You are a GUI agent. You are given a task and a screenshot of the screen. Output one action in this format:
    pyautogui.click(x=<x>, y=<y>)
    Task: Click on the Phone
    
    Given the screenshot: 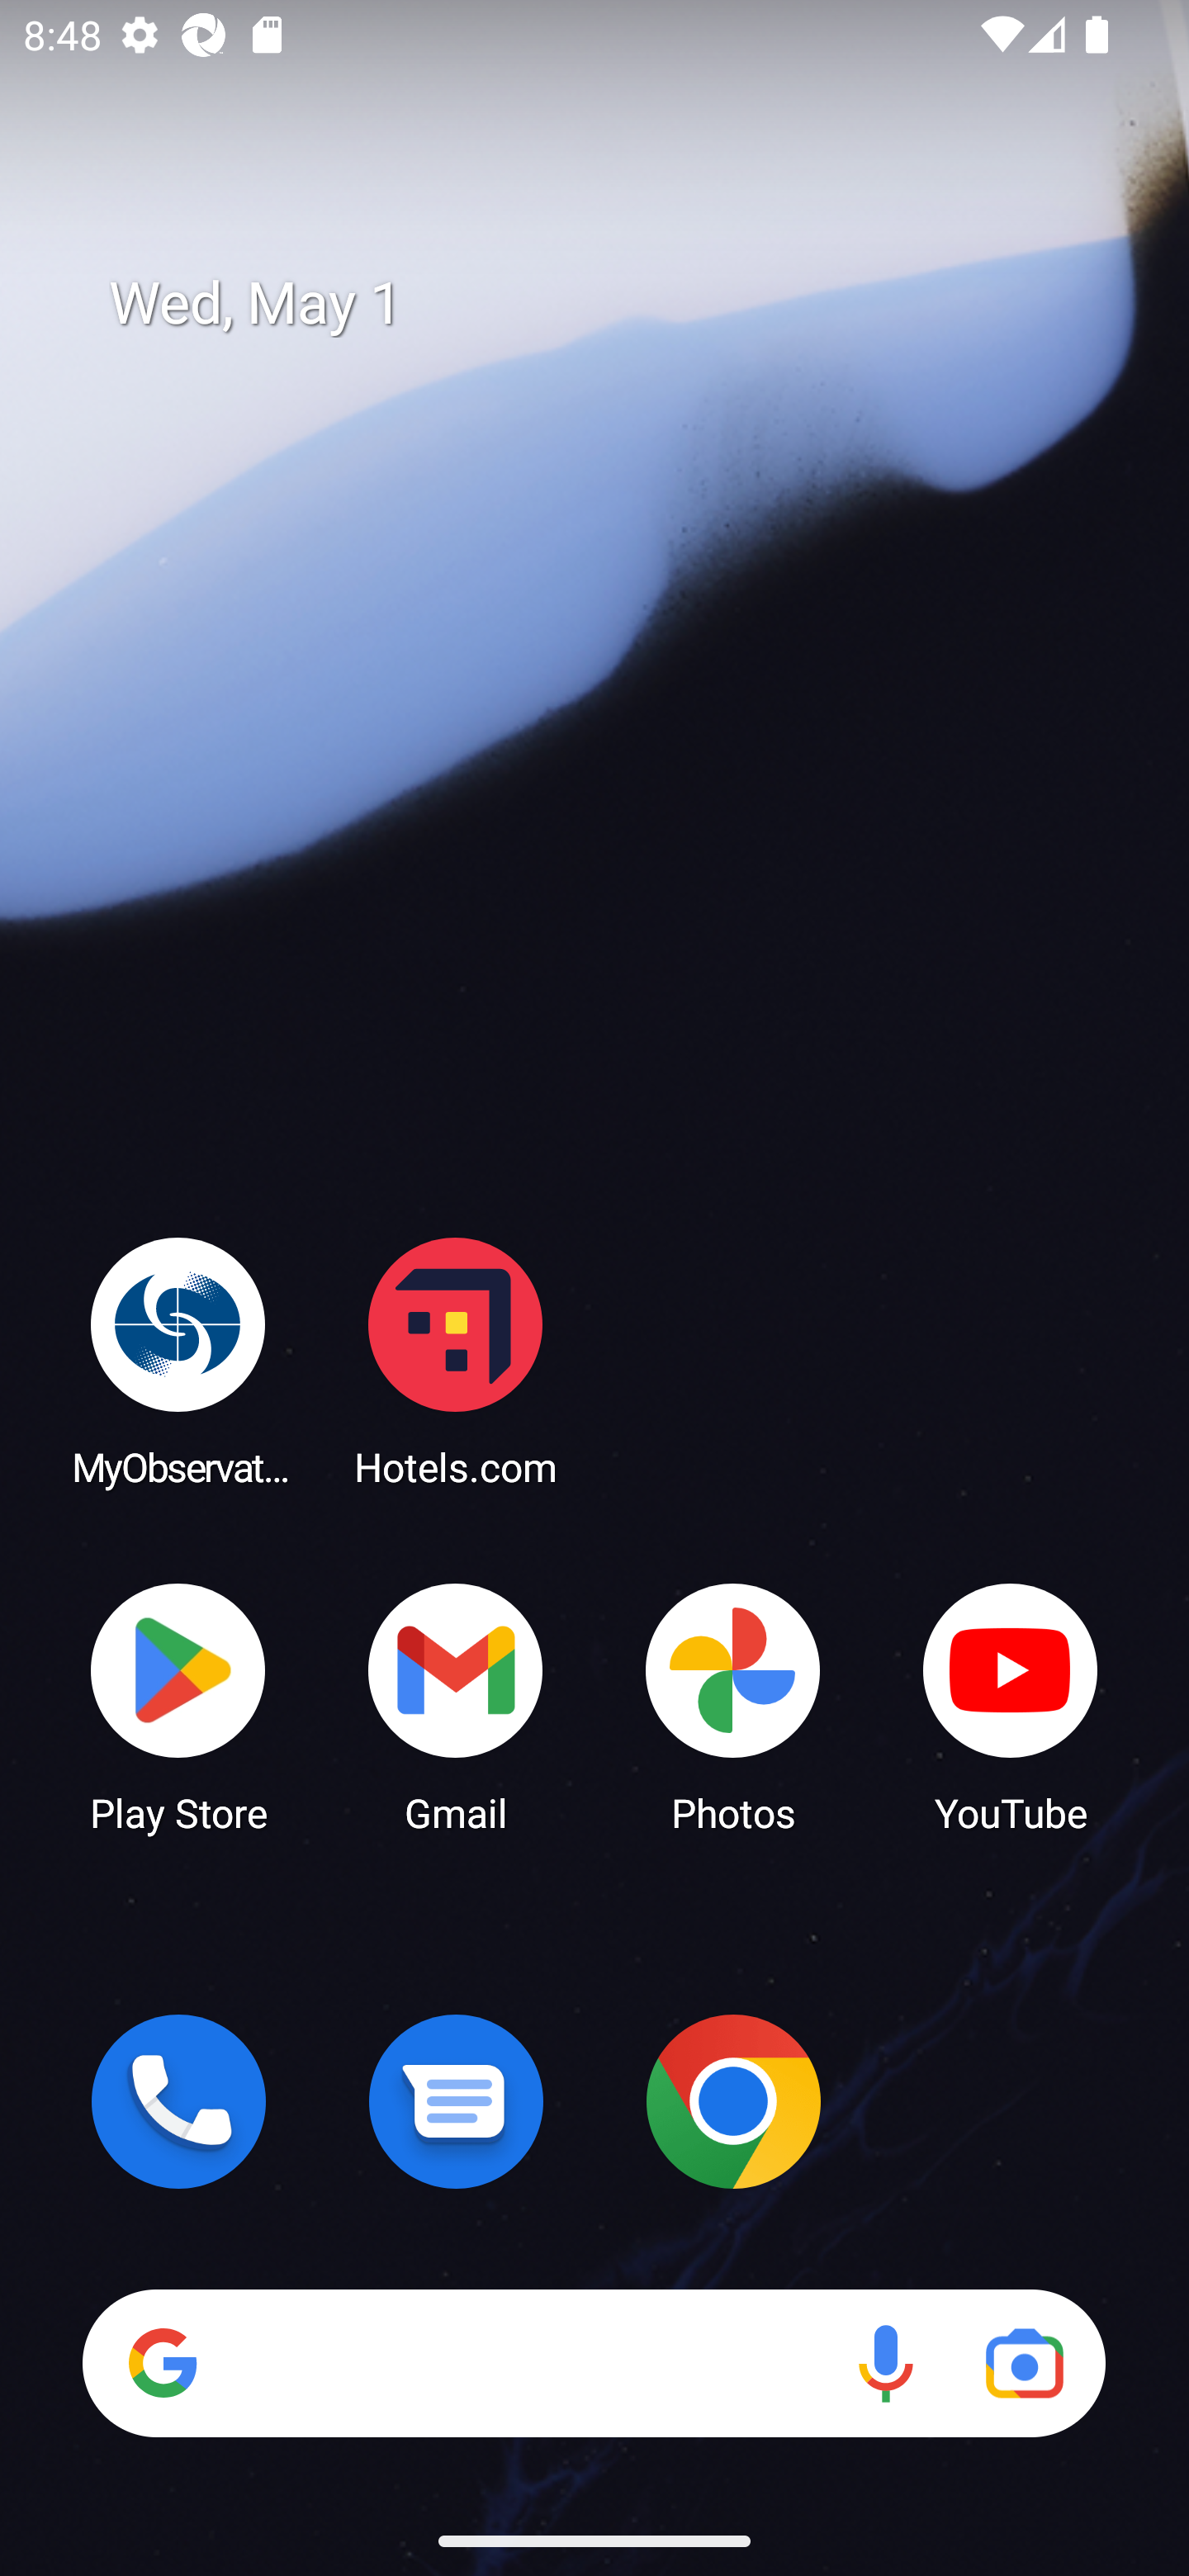 What is the action you would take?
    pyautogui.click(x=178, y=2101)
    